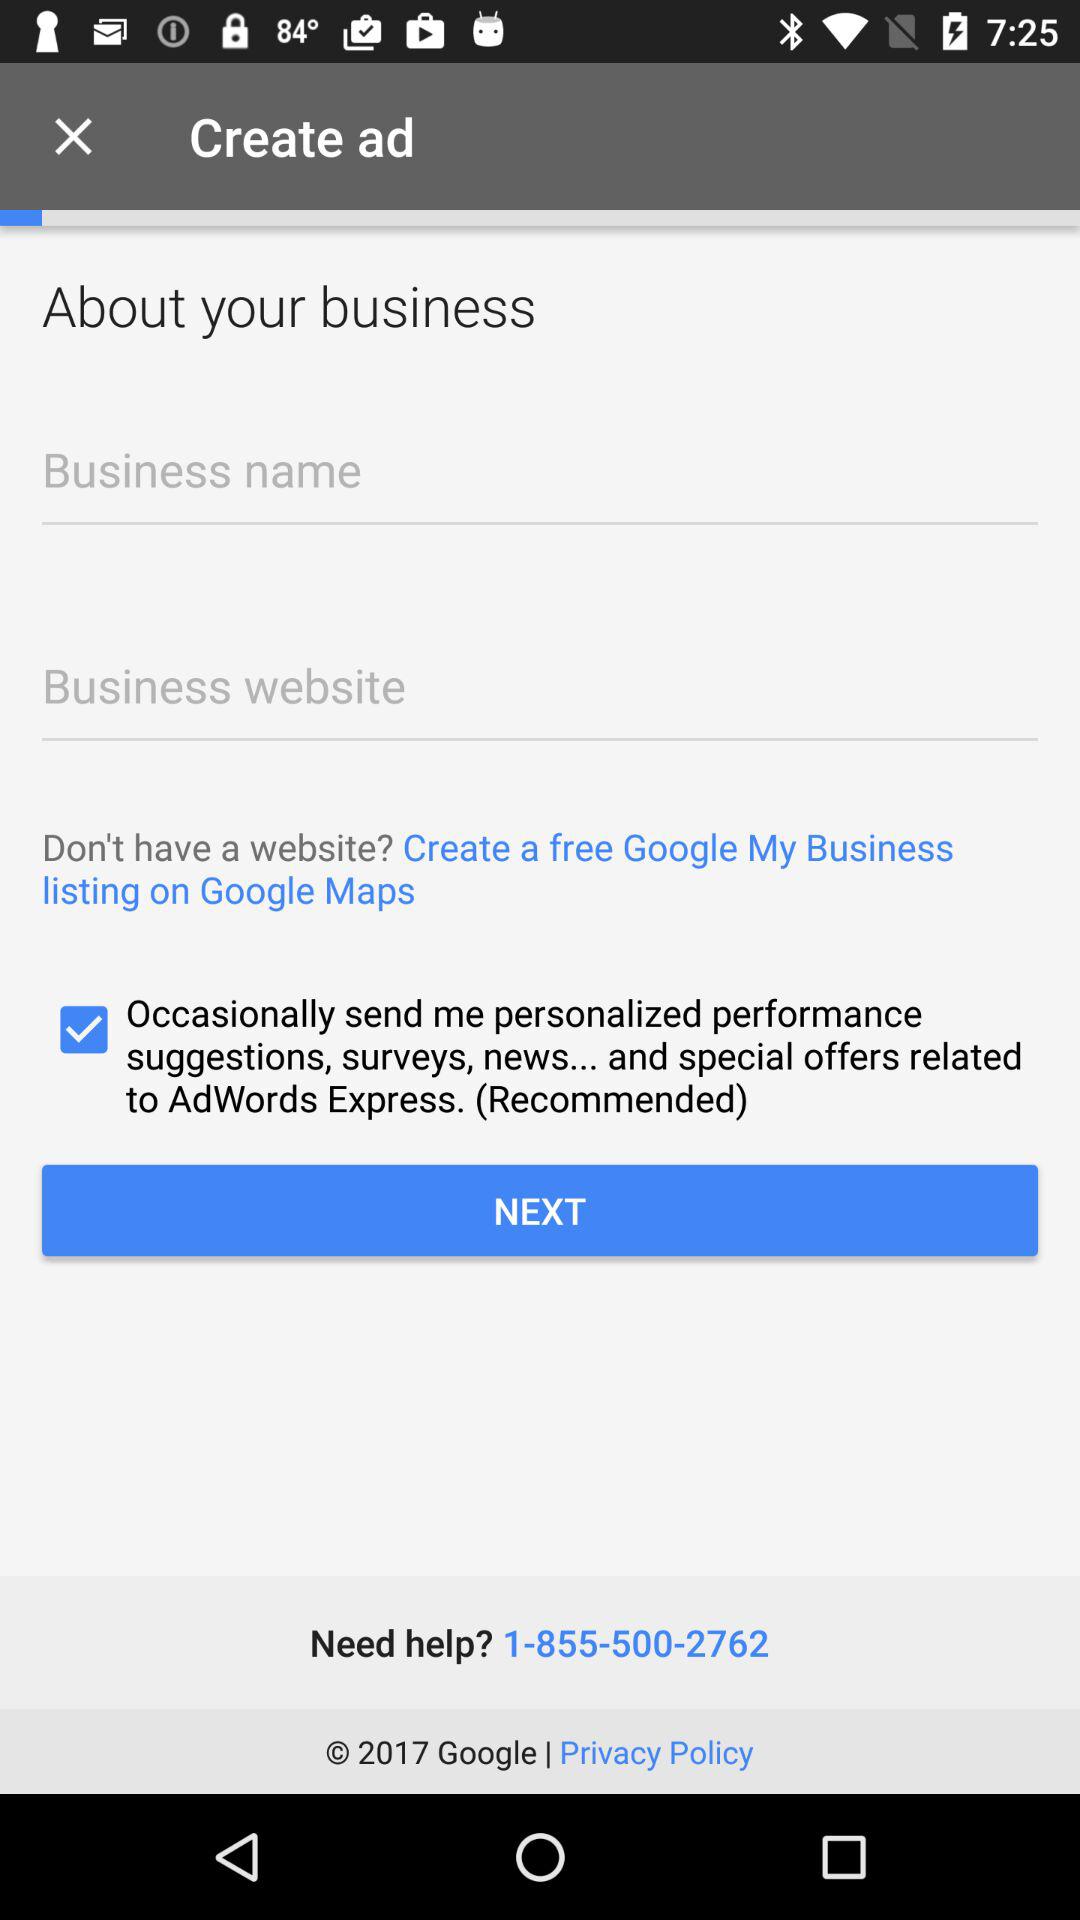  Describe the element at coordinates (73, 136) in the screenshot. I see `launch item next to create ad item` at that location.